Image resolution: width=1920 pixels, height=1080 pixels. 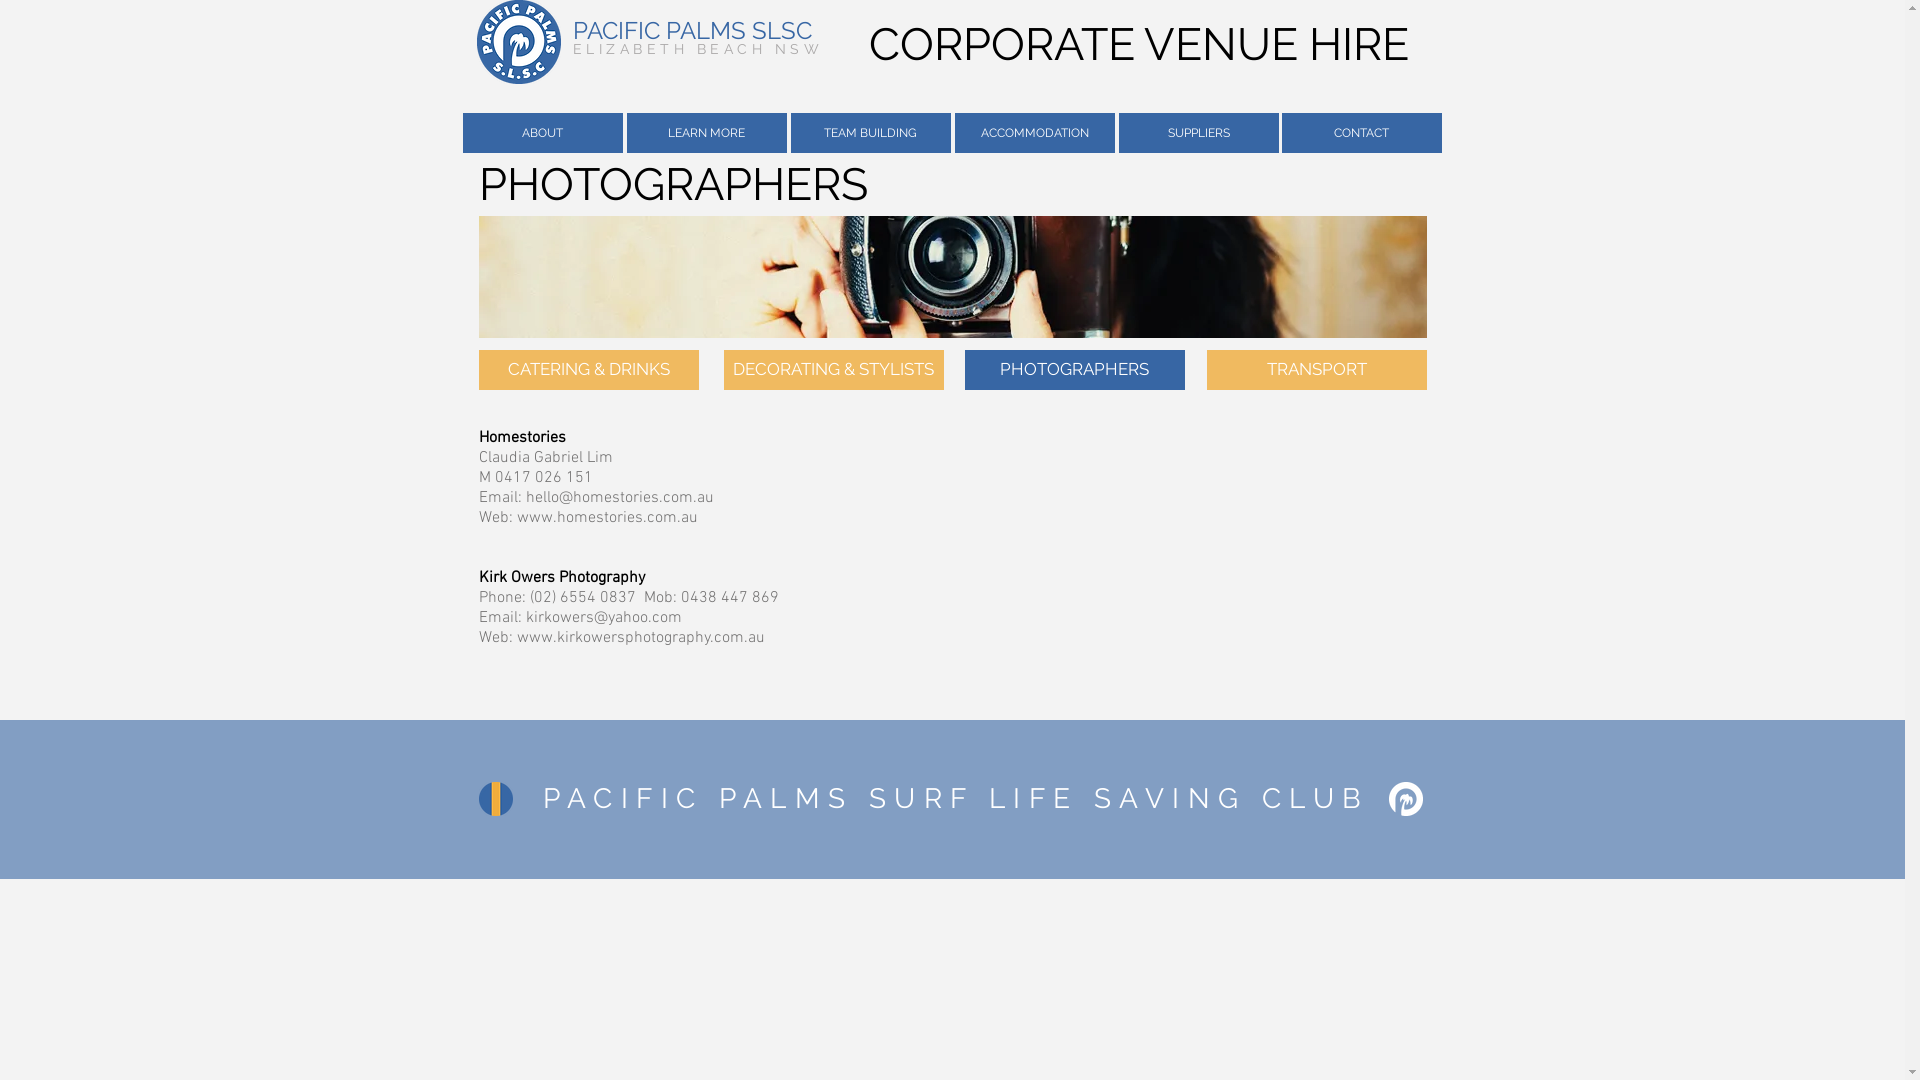 I want to click on www.kirkowersphotography.com.au, so click(x=640, y=638).